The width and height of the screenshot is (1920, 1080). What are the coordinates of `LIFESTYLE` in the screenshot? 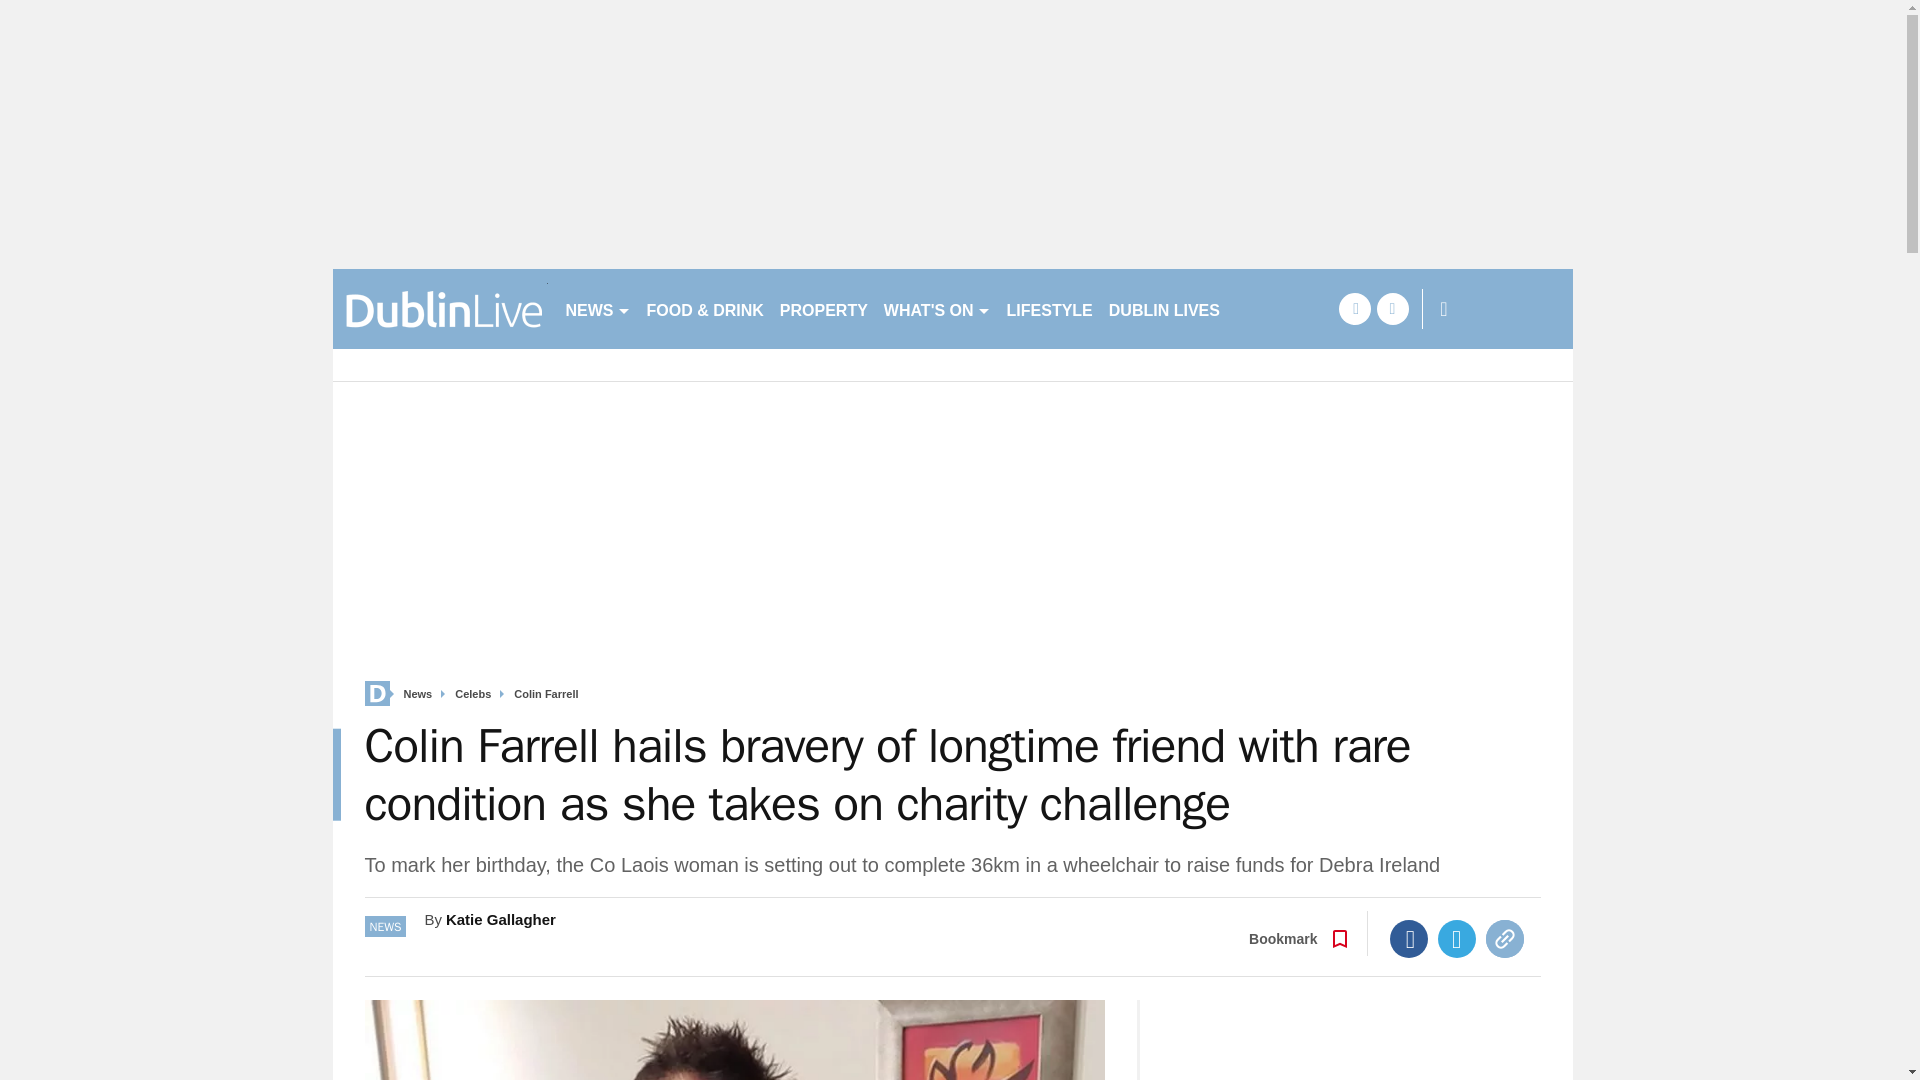 It's located at (1049, 308).